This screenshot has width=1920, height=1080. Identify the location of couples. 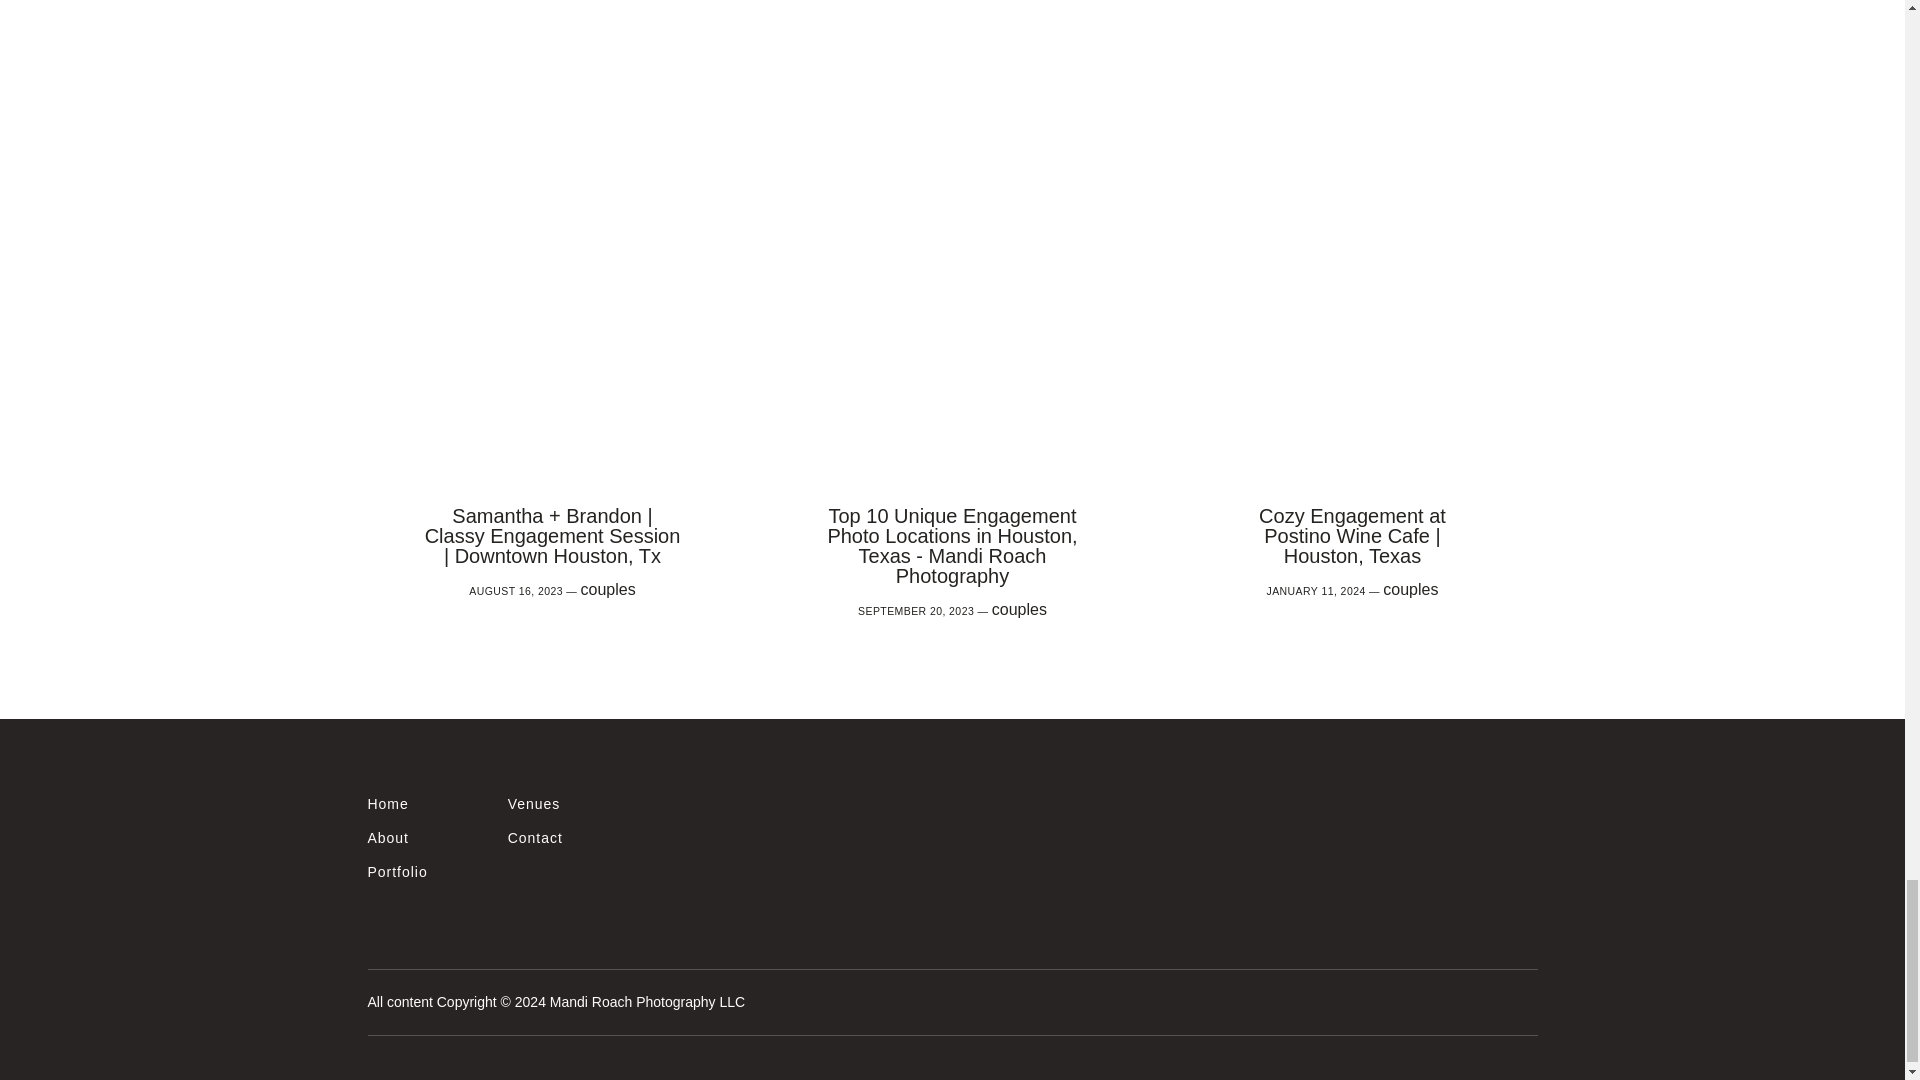
(1410, 590).